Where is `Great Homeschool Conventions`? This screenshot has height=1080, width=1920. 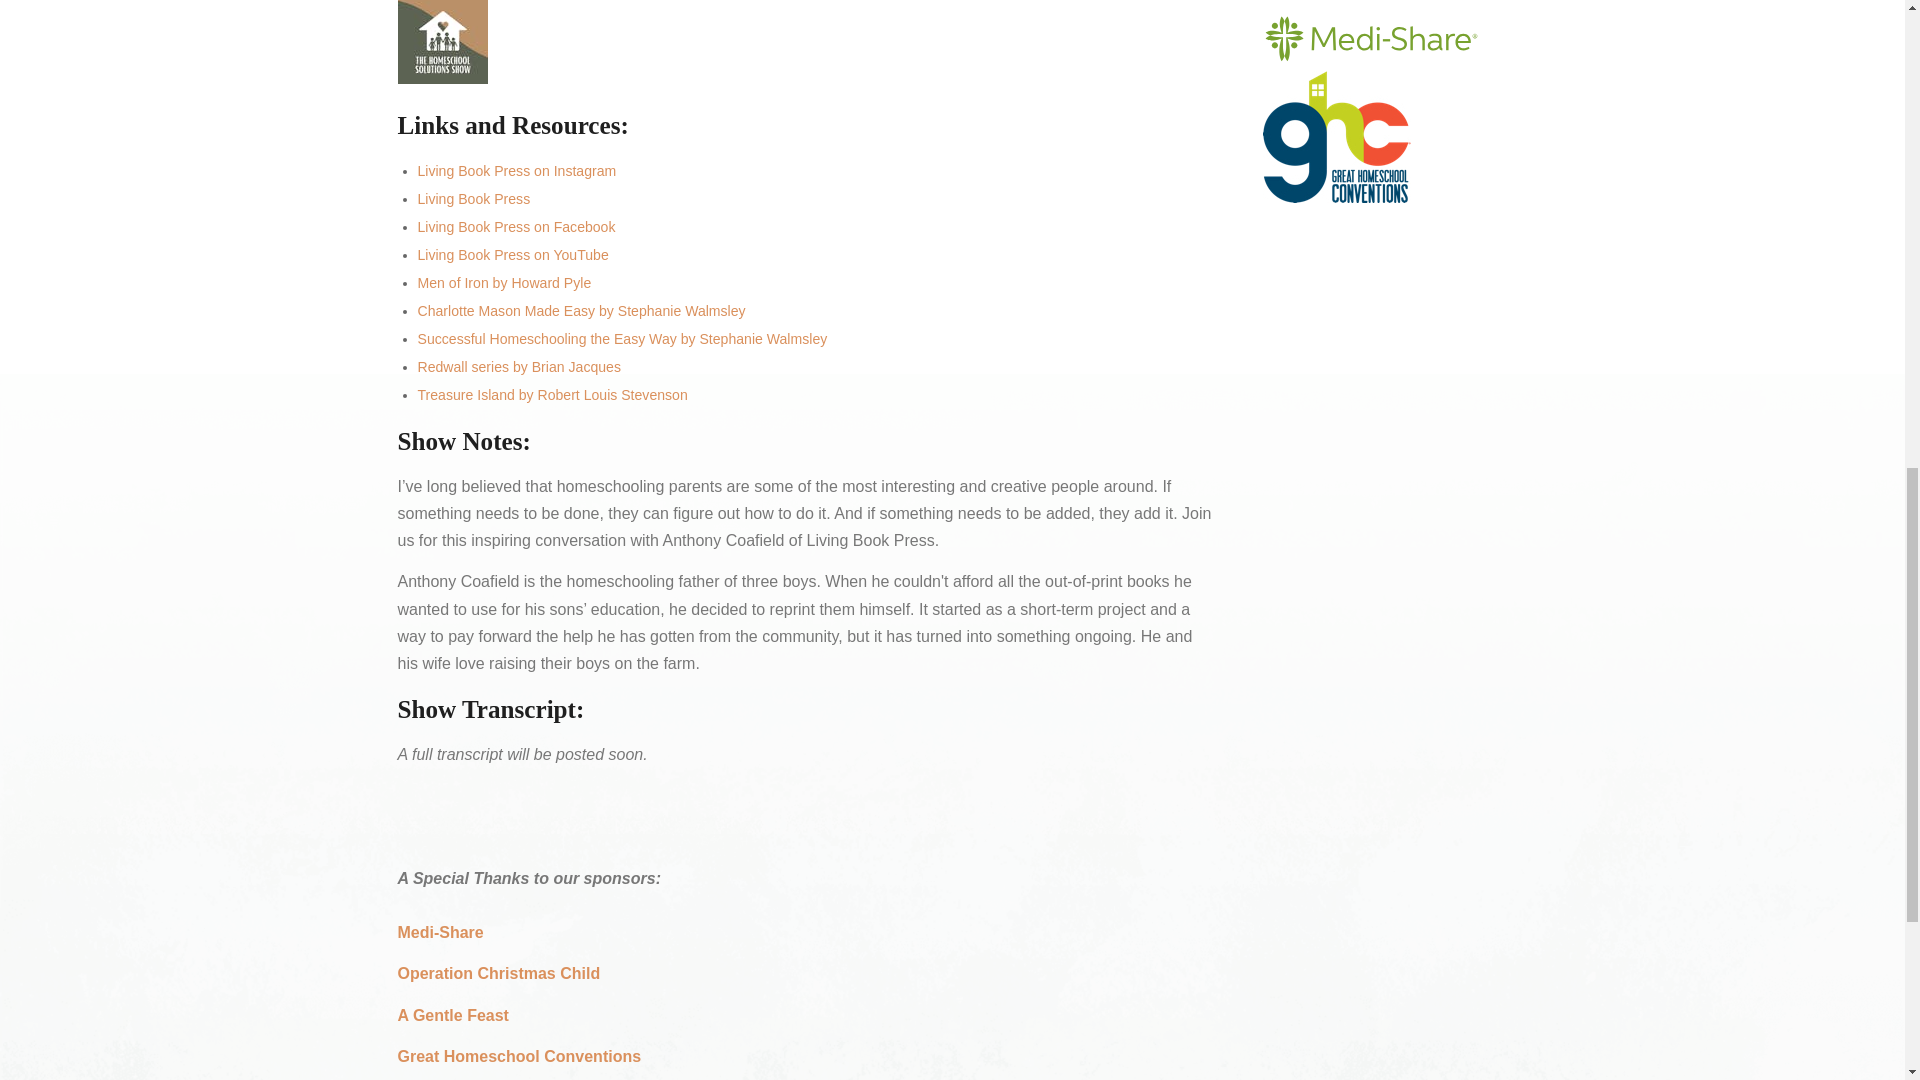
Great Homeschool Conventions is located at coordinates (519, 1056).